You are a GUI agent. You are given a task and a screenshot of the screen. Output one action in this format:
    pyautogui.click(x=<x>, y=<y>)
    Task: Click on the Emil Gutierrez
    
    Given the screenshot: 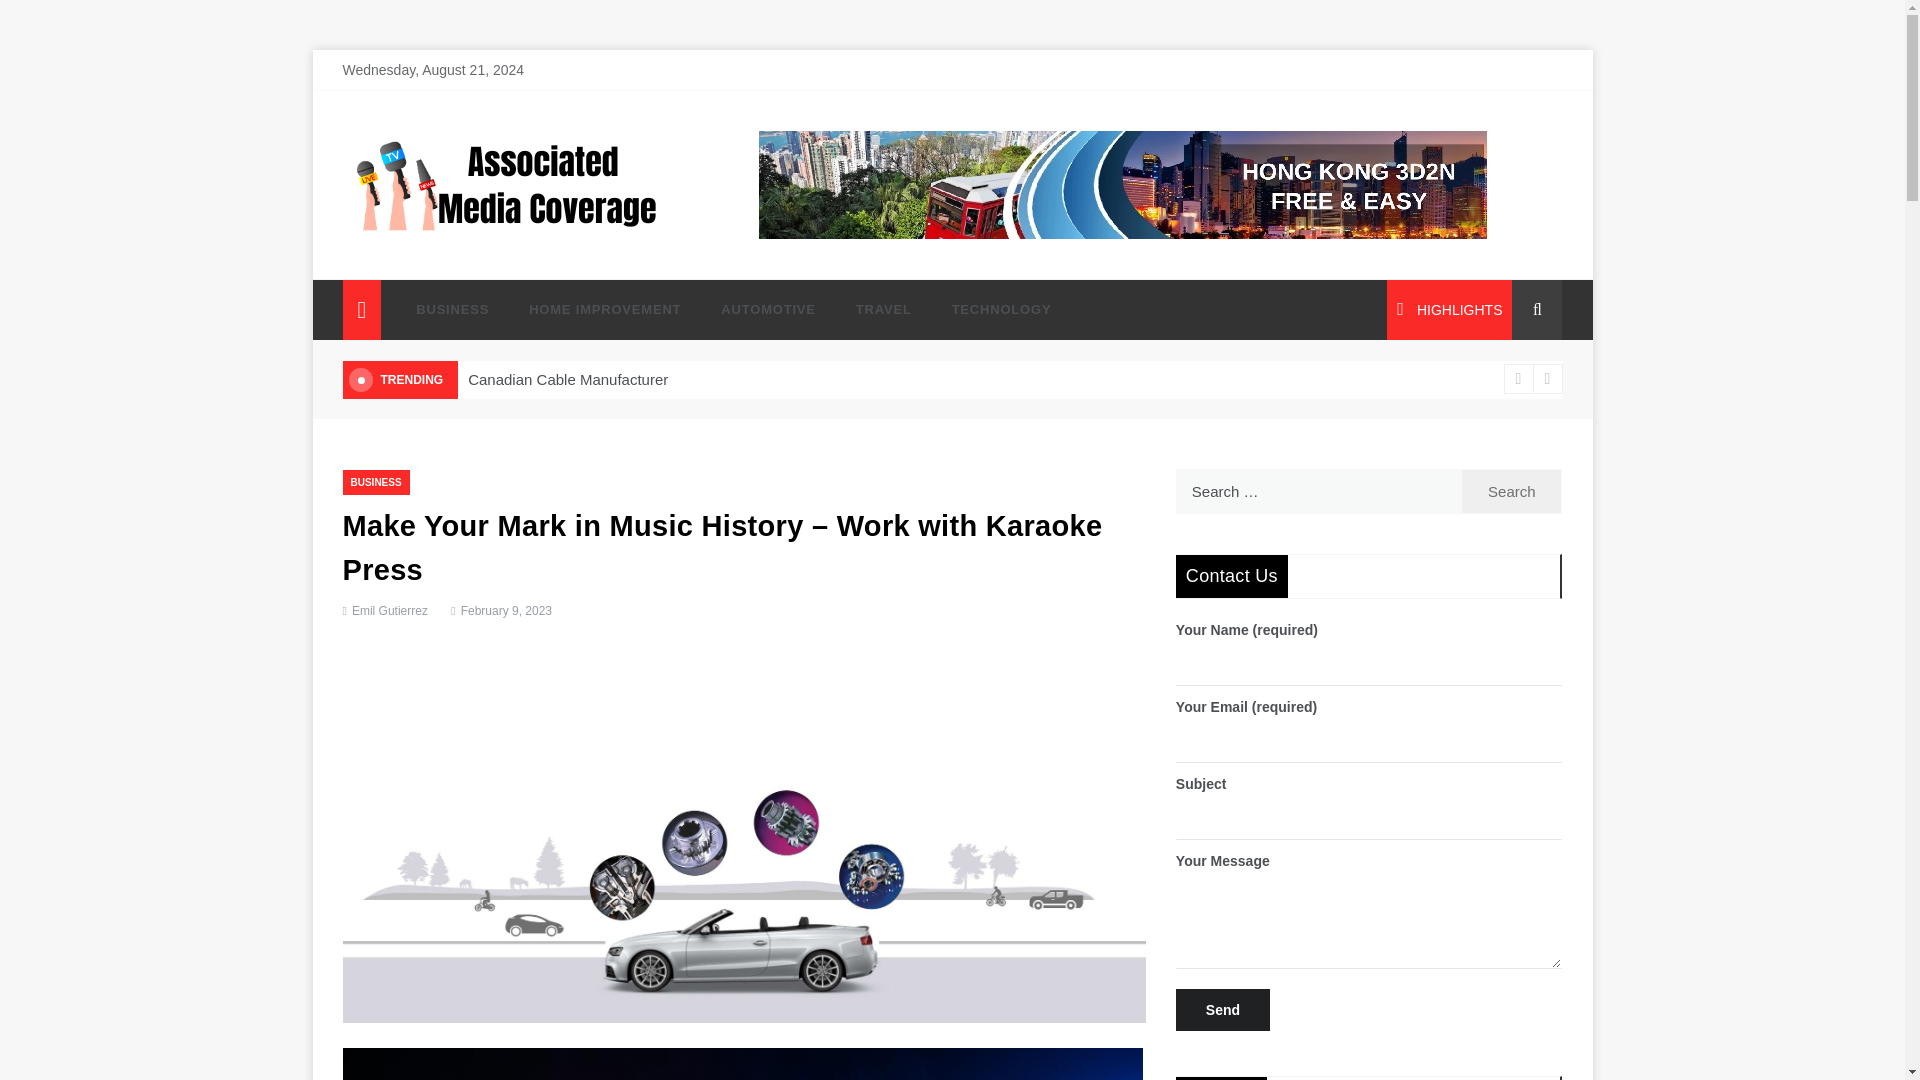 What is the action you would take?
    pyautogui.click(x=390, y=610)
    